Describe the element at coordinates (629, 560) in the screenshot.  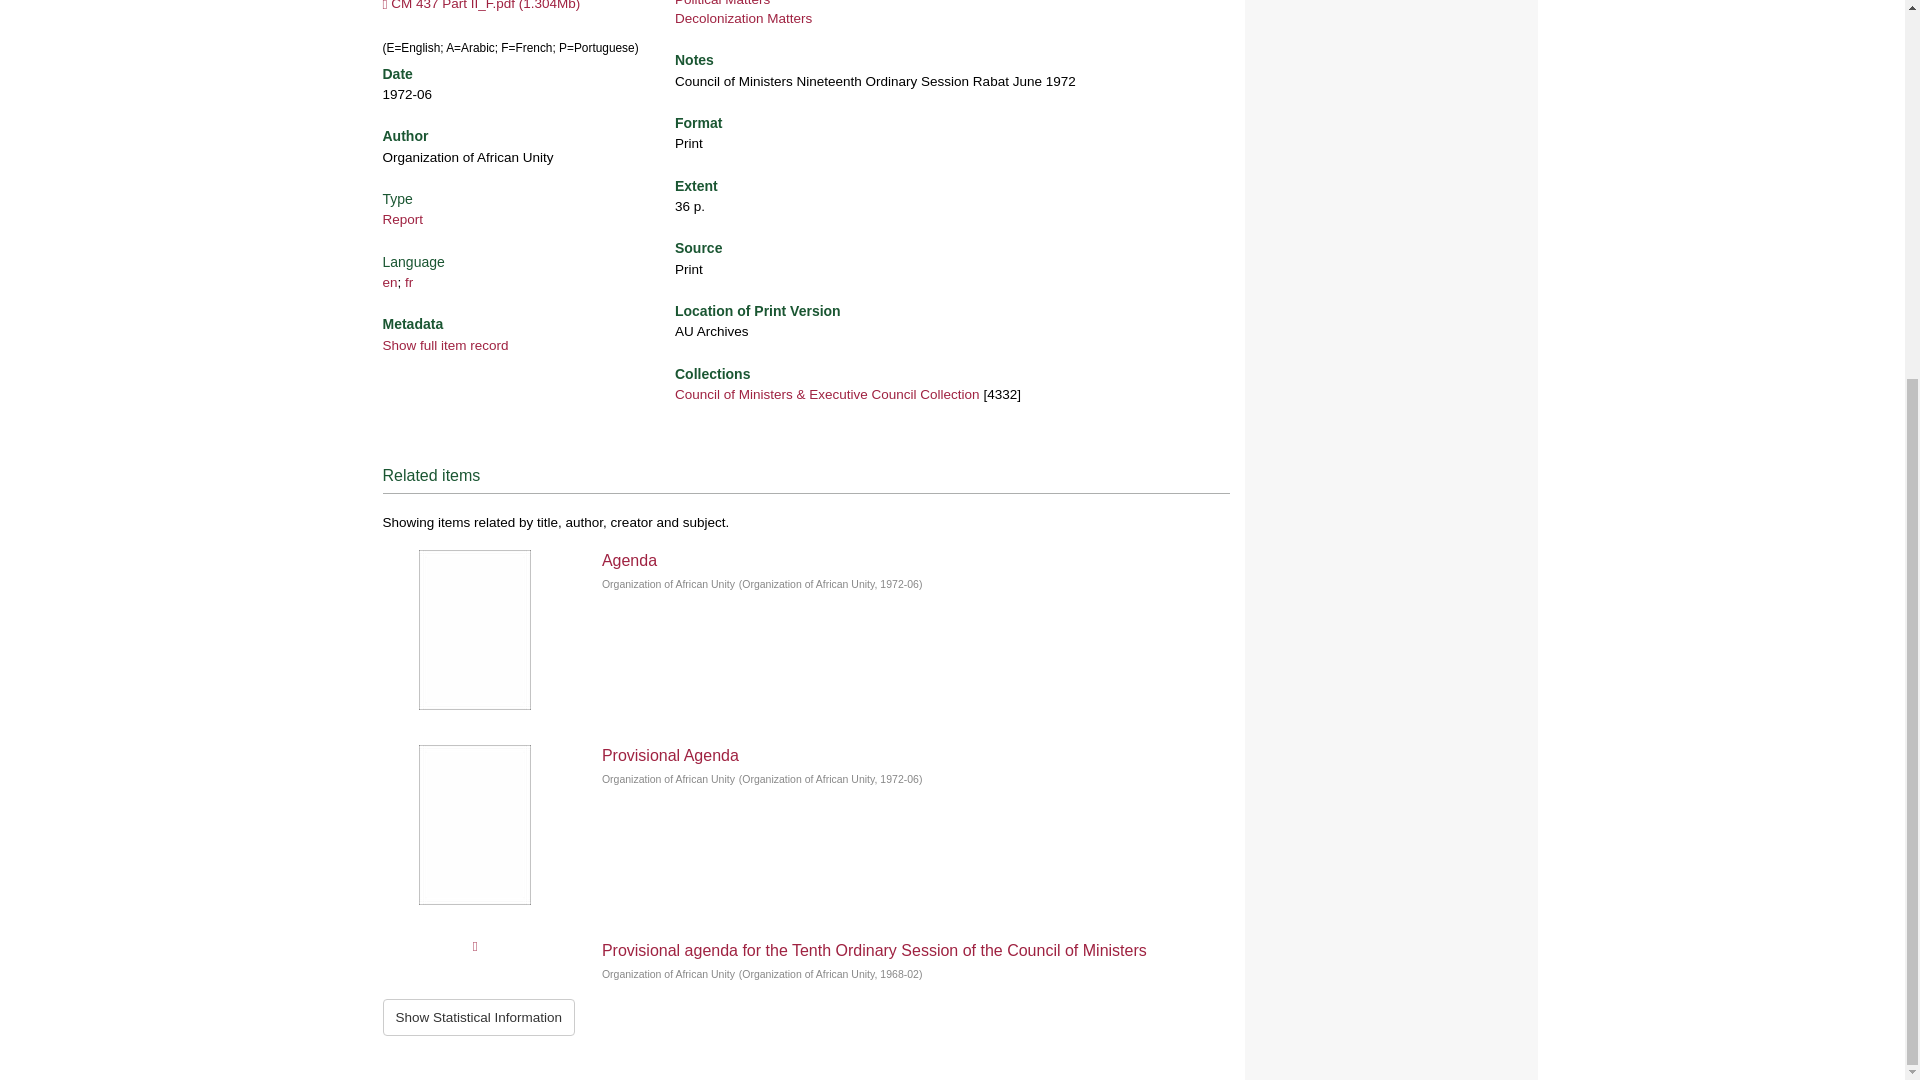
I see `Agenda` at that location.